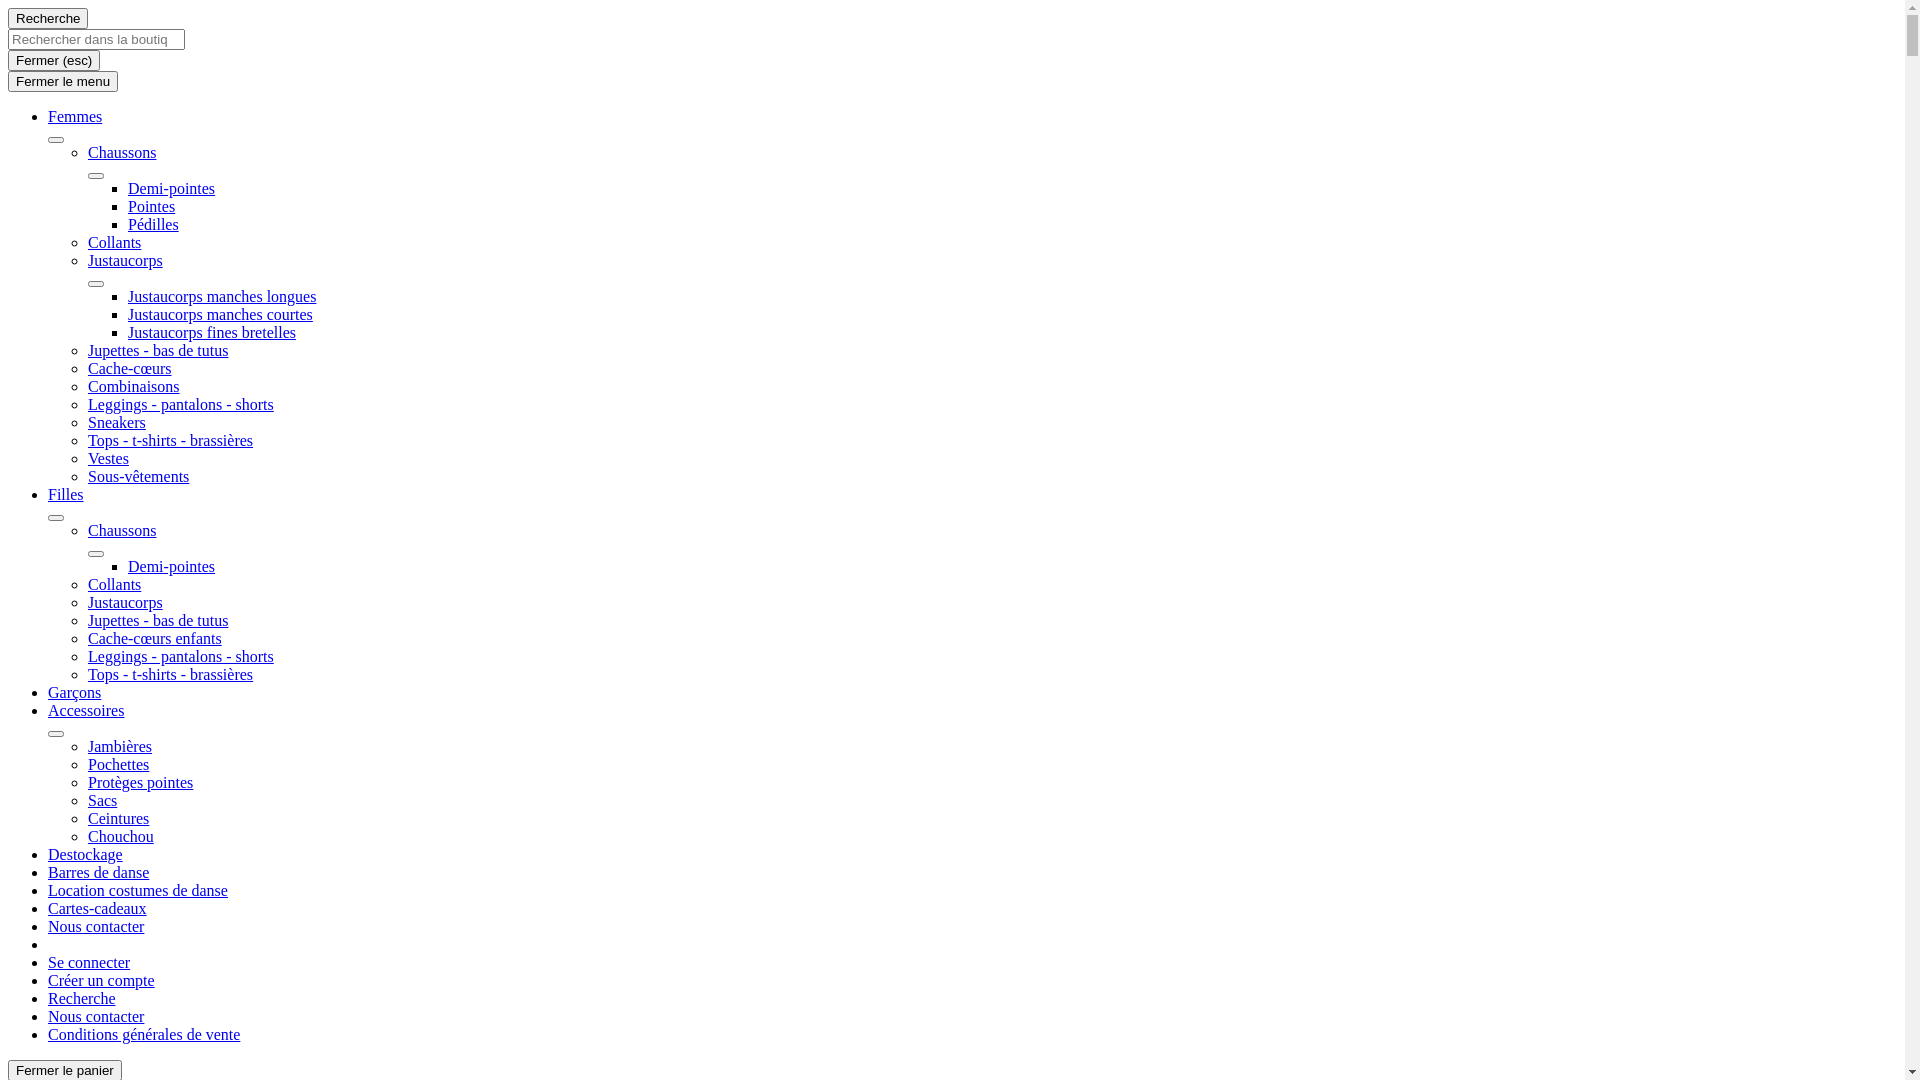  Describe the element at coordinates (118, 818) in the screenshot. I see `Ceintures` at that location.